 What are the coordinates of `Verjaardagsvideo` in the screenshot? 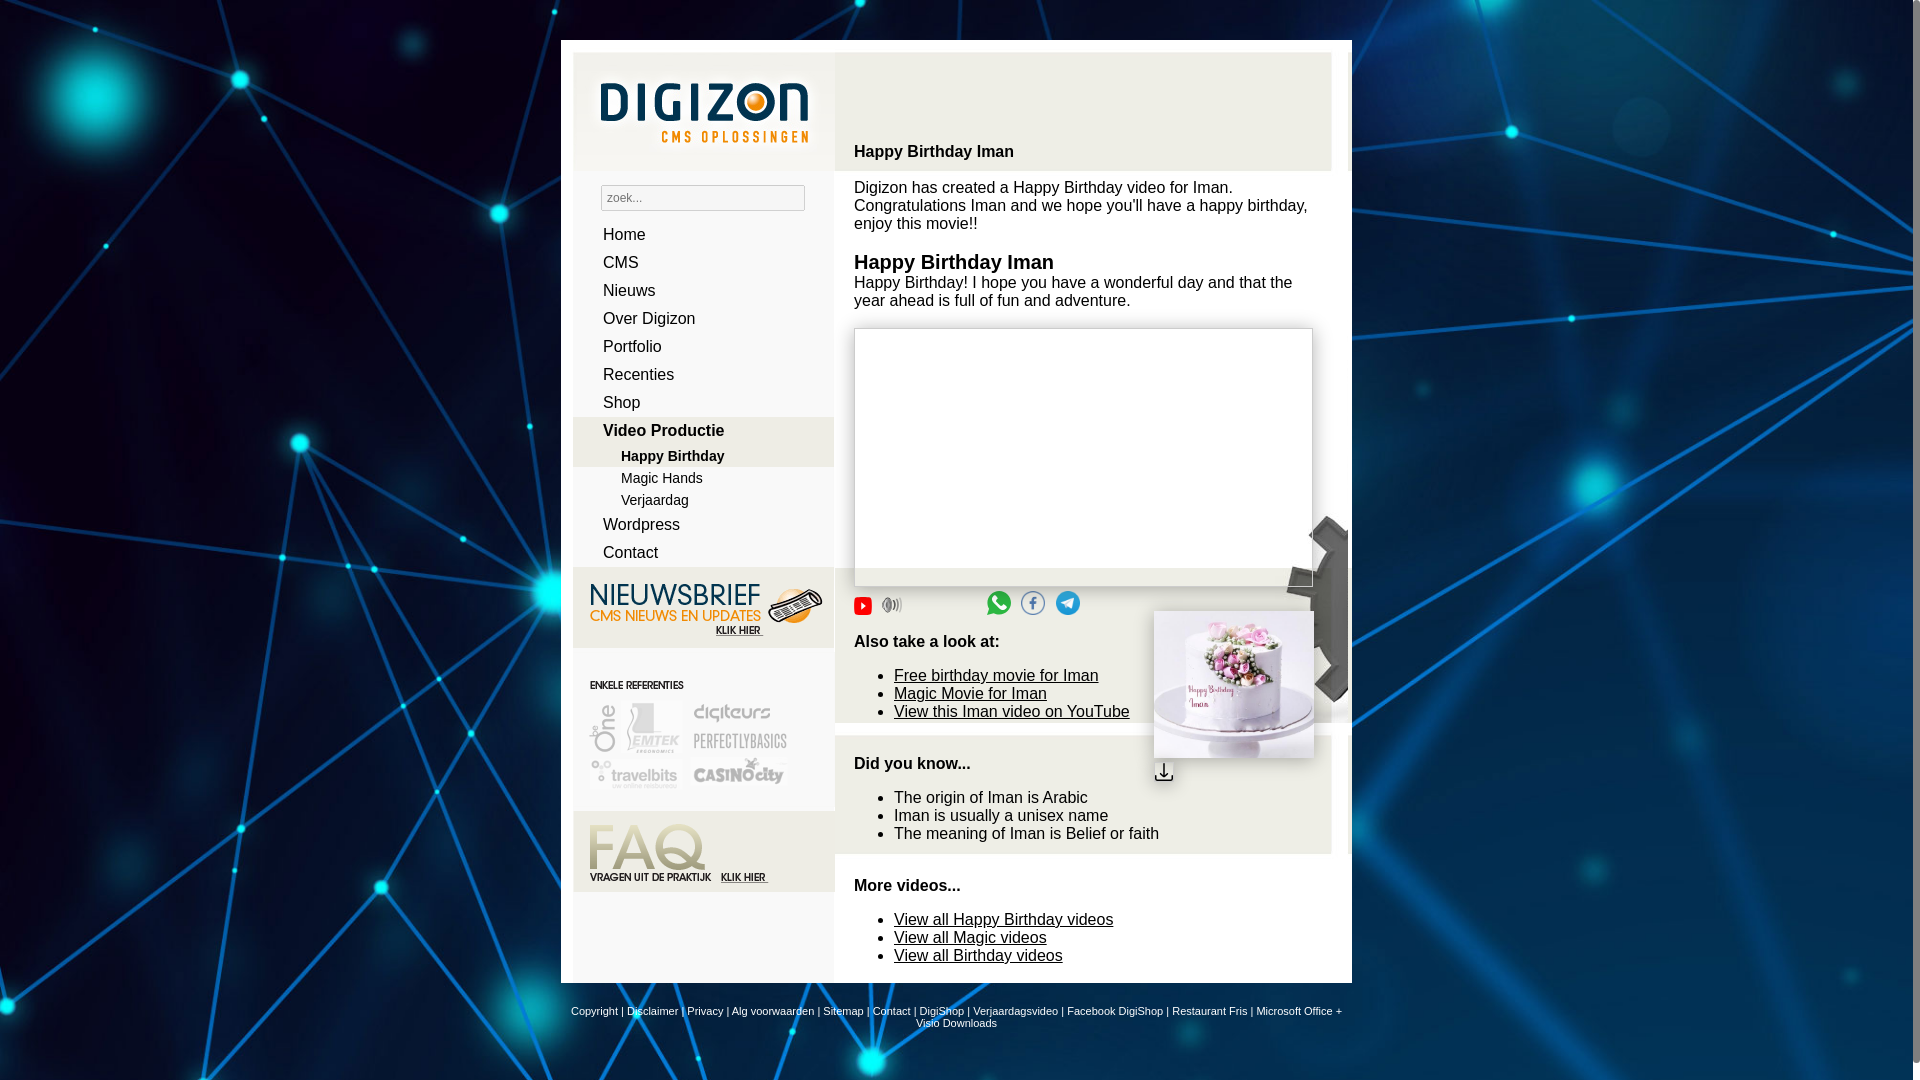 It's located at (1015, 1011).